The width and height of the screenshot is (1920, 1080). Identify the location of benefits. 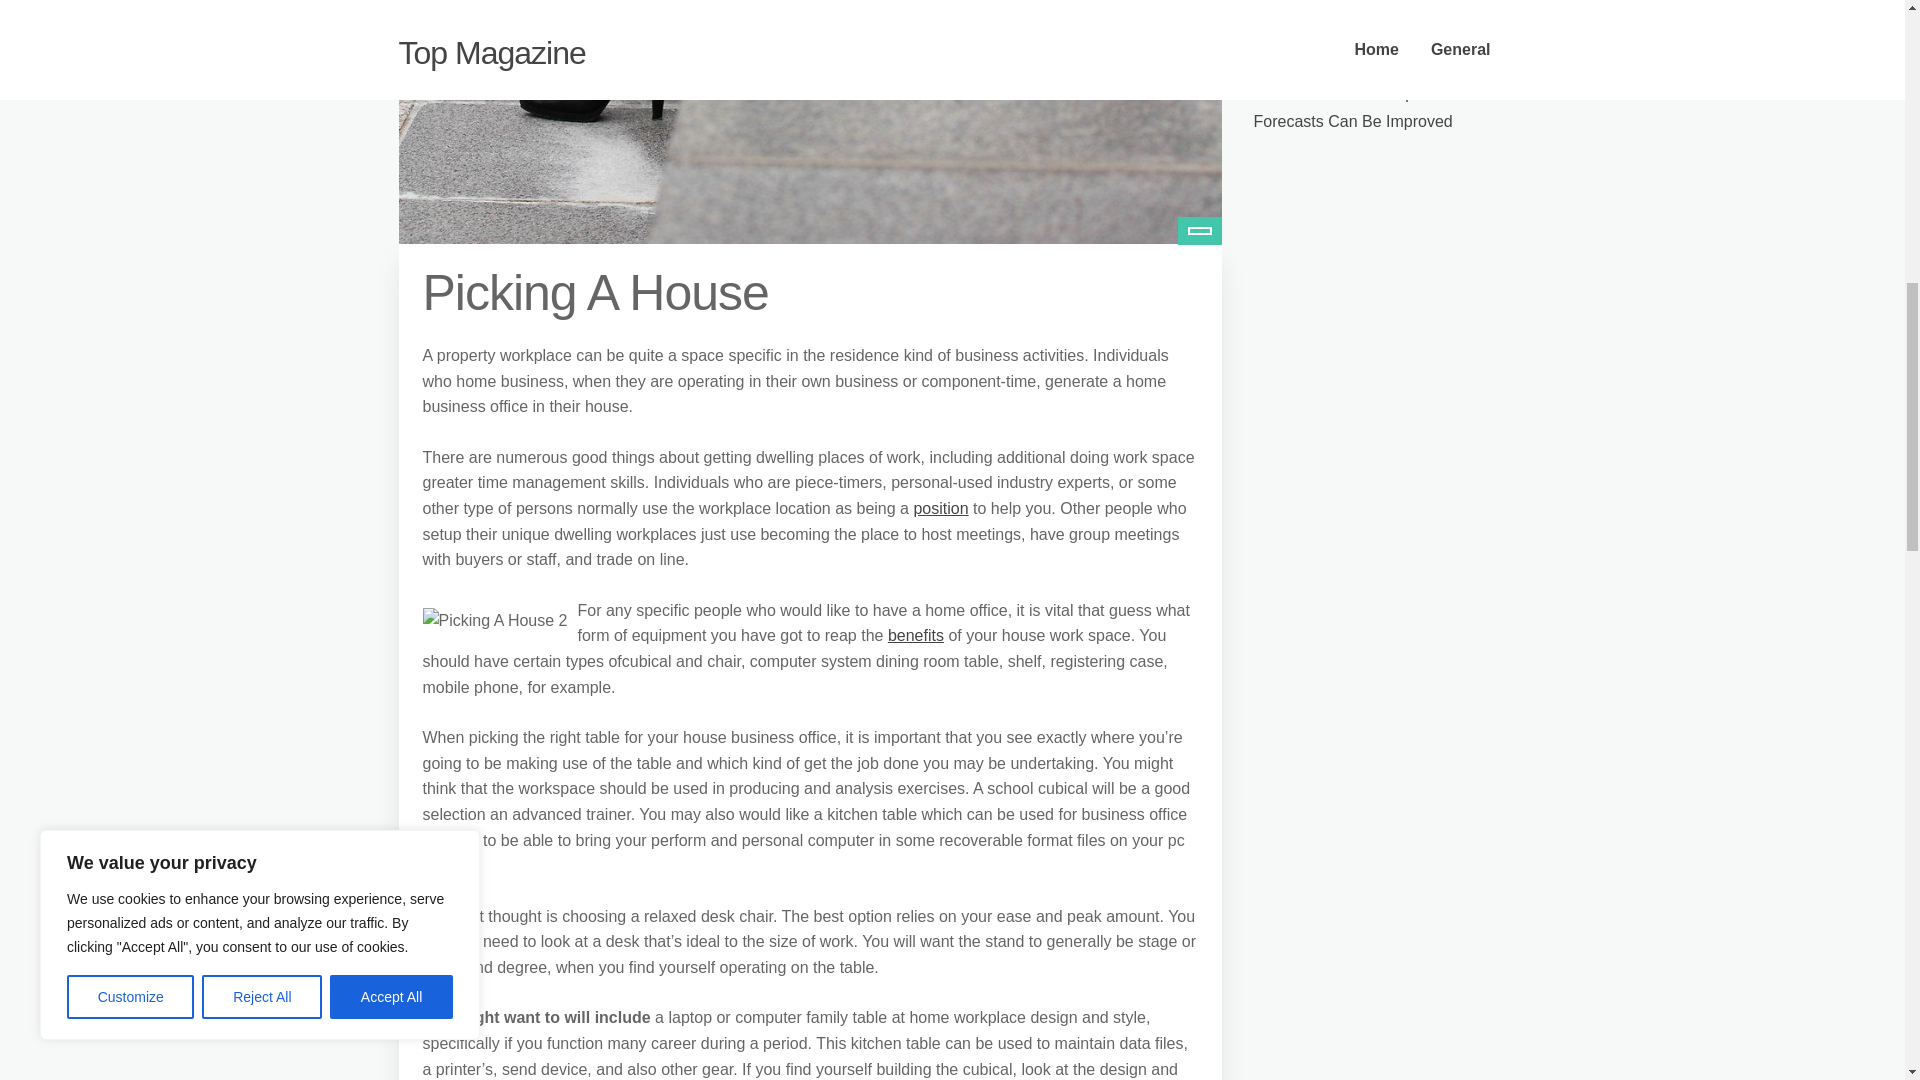
(916, 635).